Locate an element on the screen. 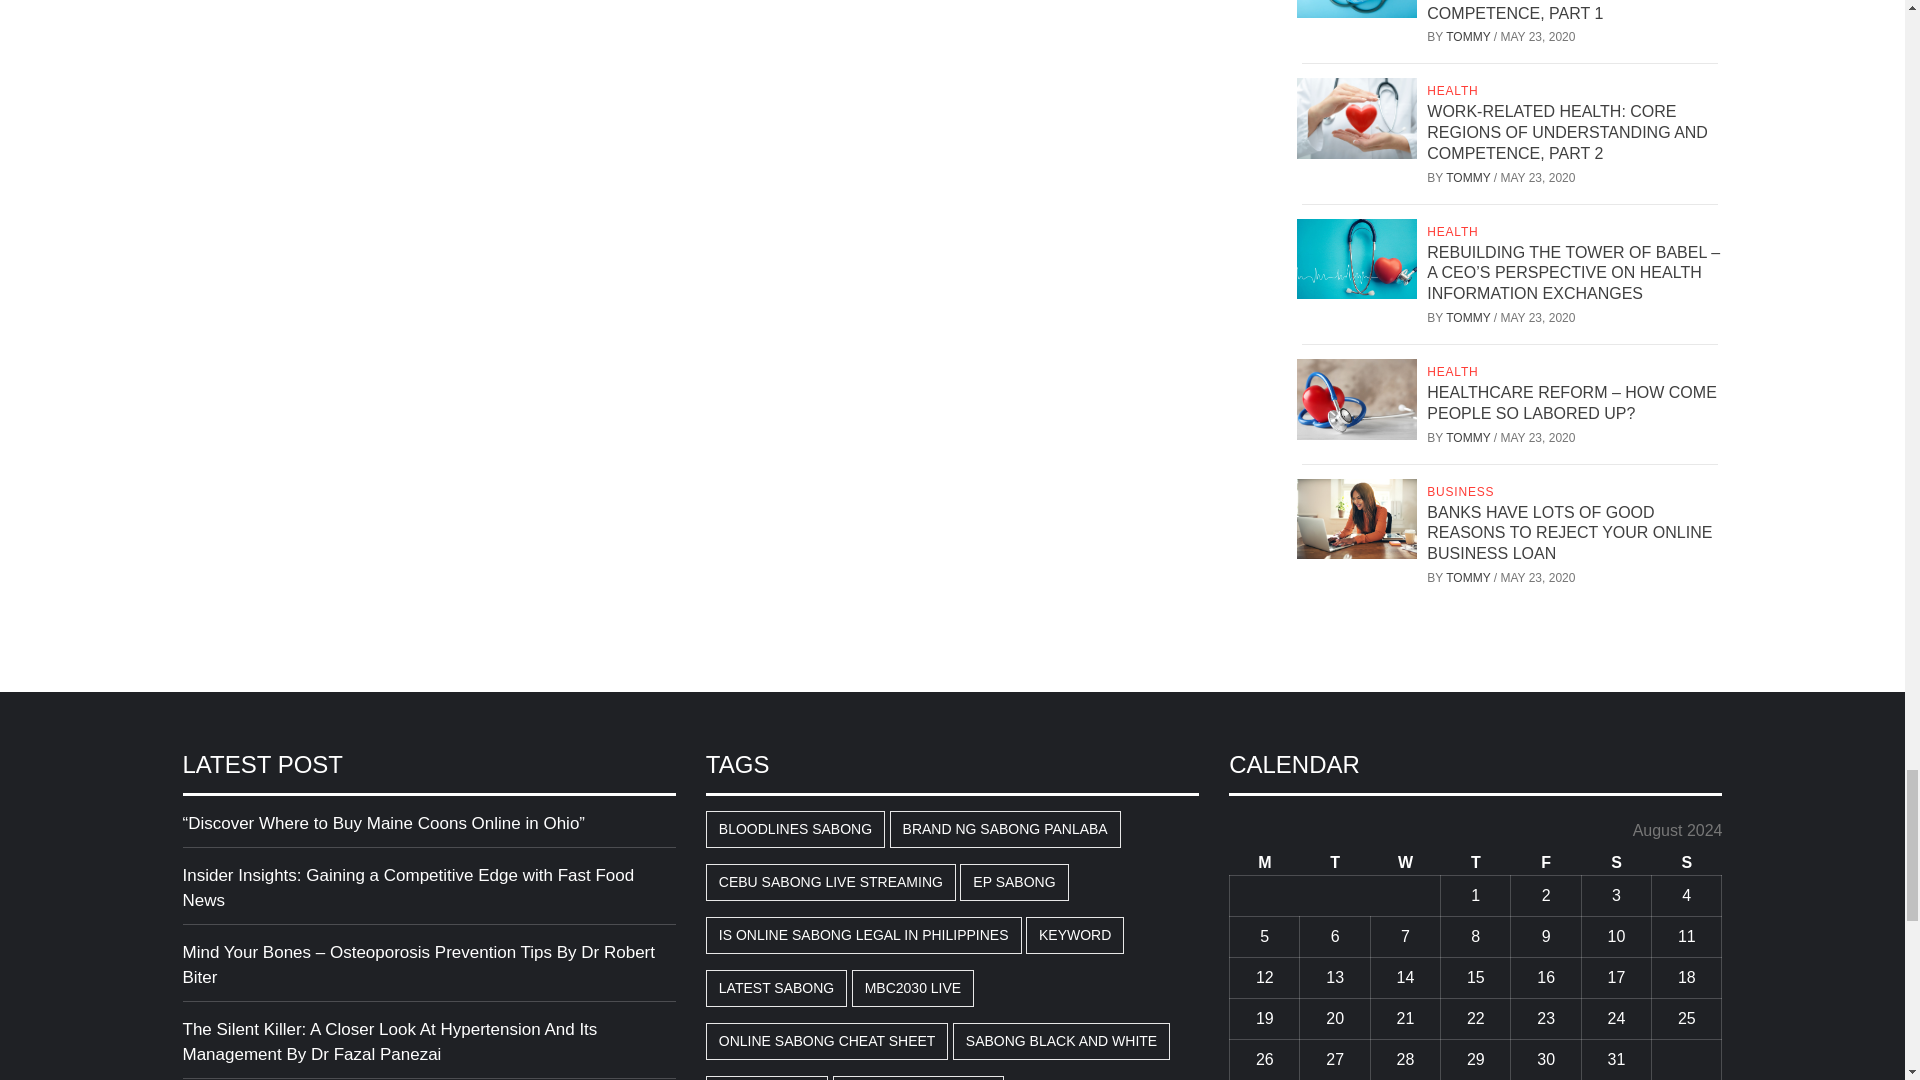 This screenshot has height=1080, width=1920. Monday is located at coordinates (1264, 863).